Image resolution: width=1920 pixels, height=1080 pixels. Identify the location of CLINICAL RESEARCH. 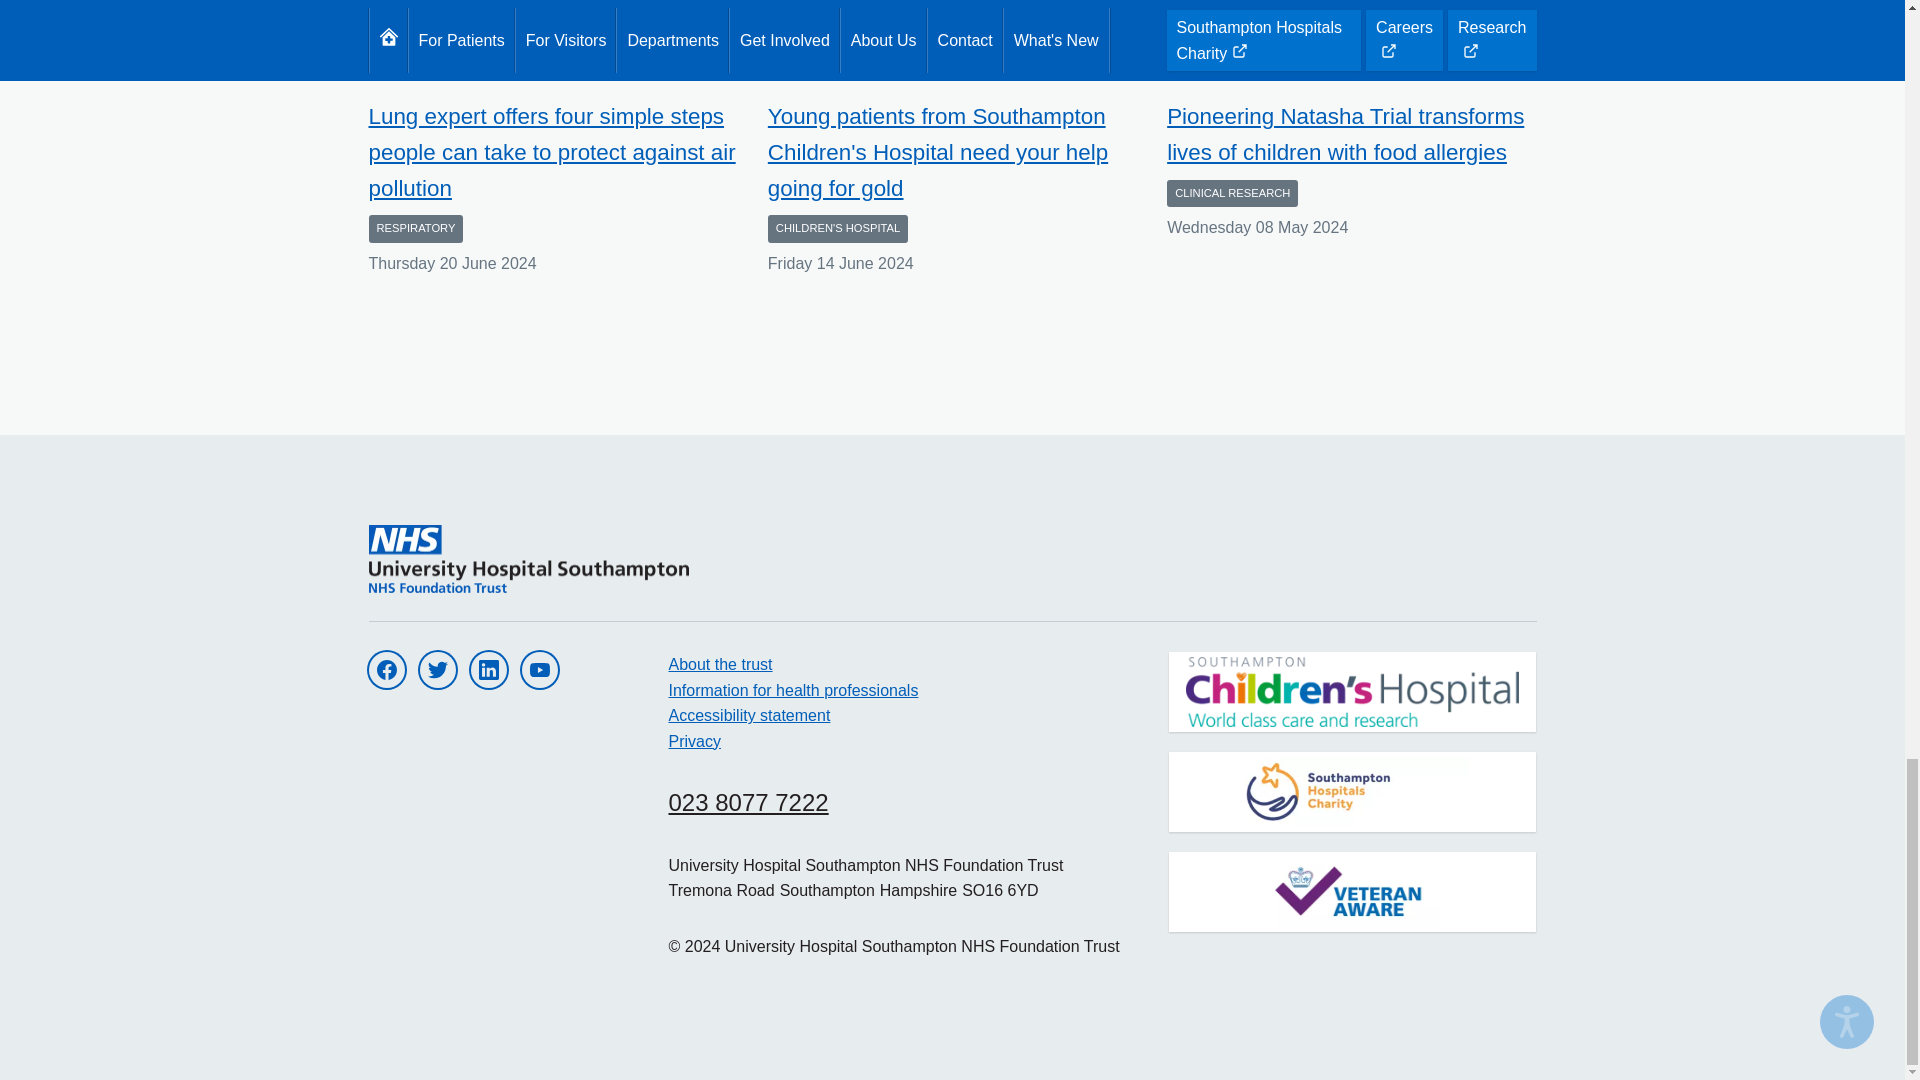
(1232, 194).